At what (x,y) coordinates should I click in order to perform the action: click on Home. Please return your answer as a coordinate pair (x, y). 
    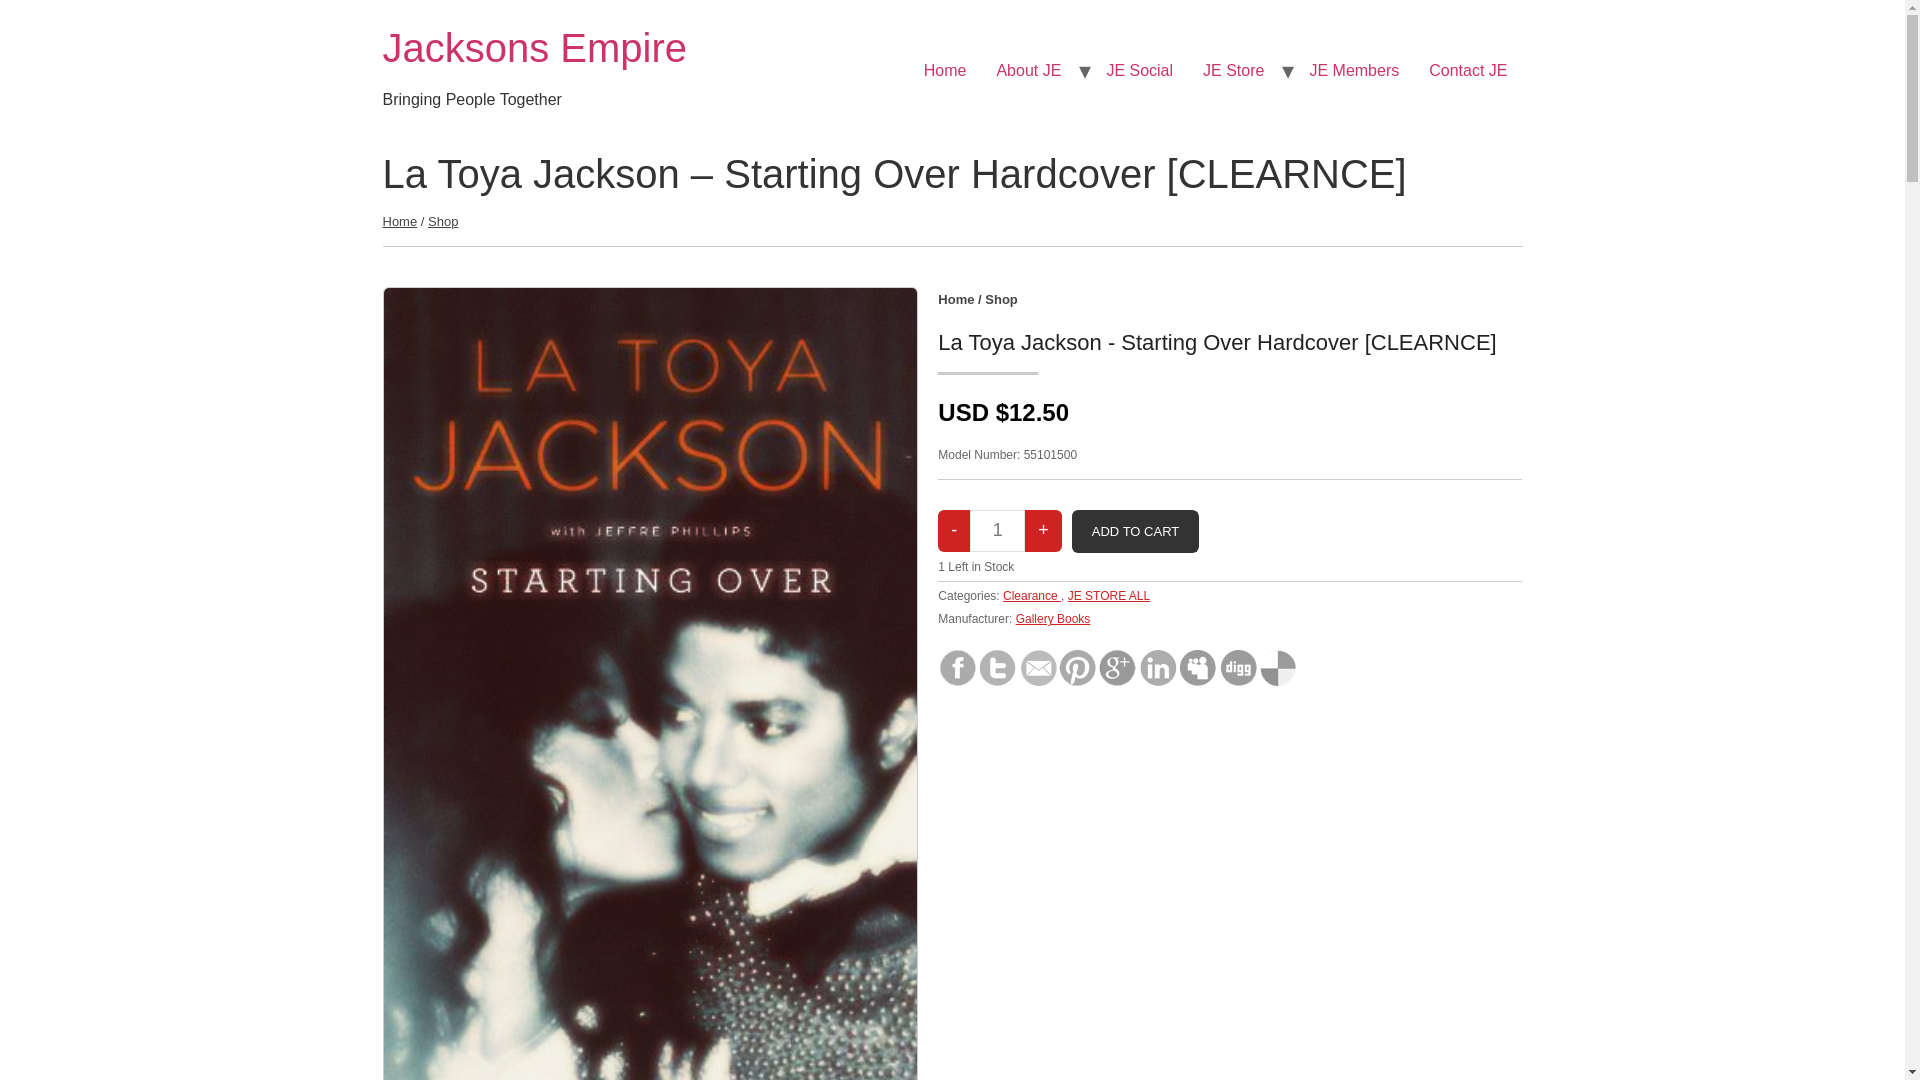
    Looking at the image, I should click on (534, 48).